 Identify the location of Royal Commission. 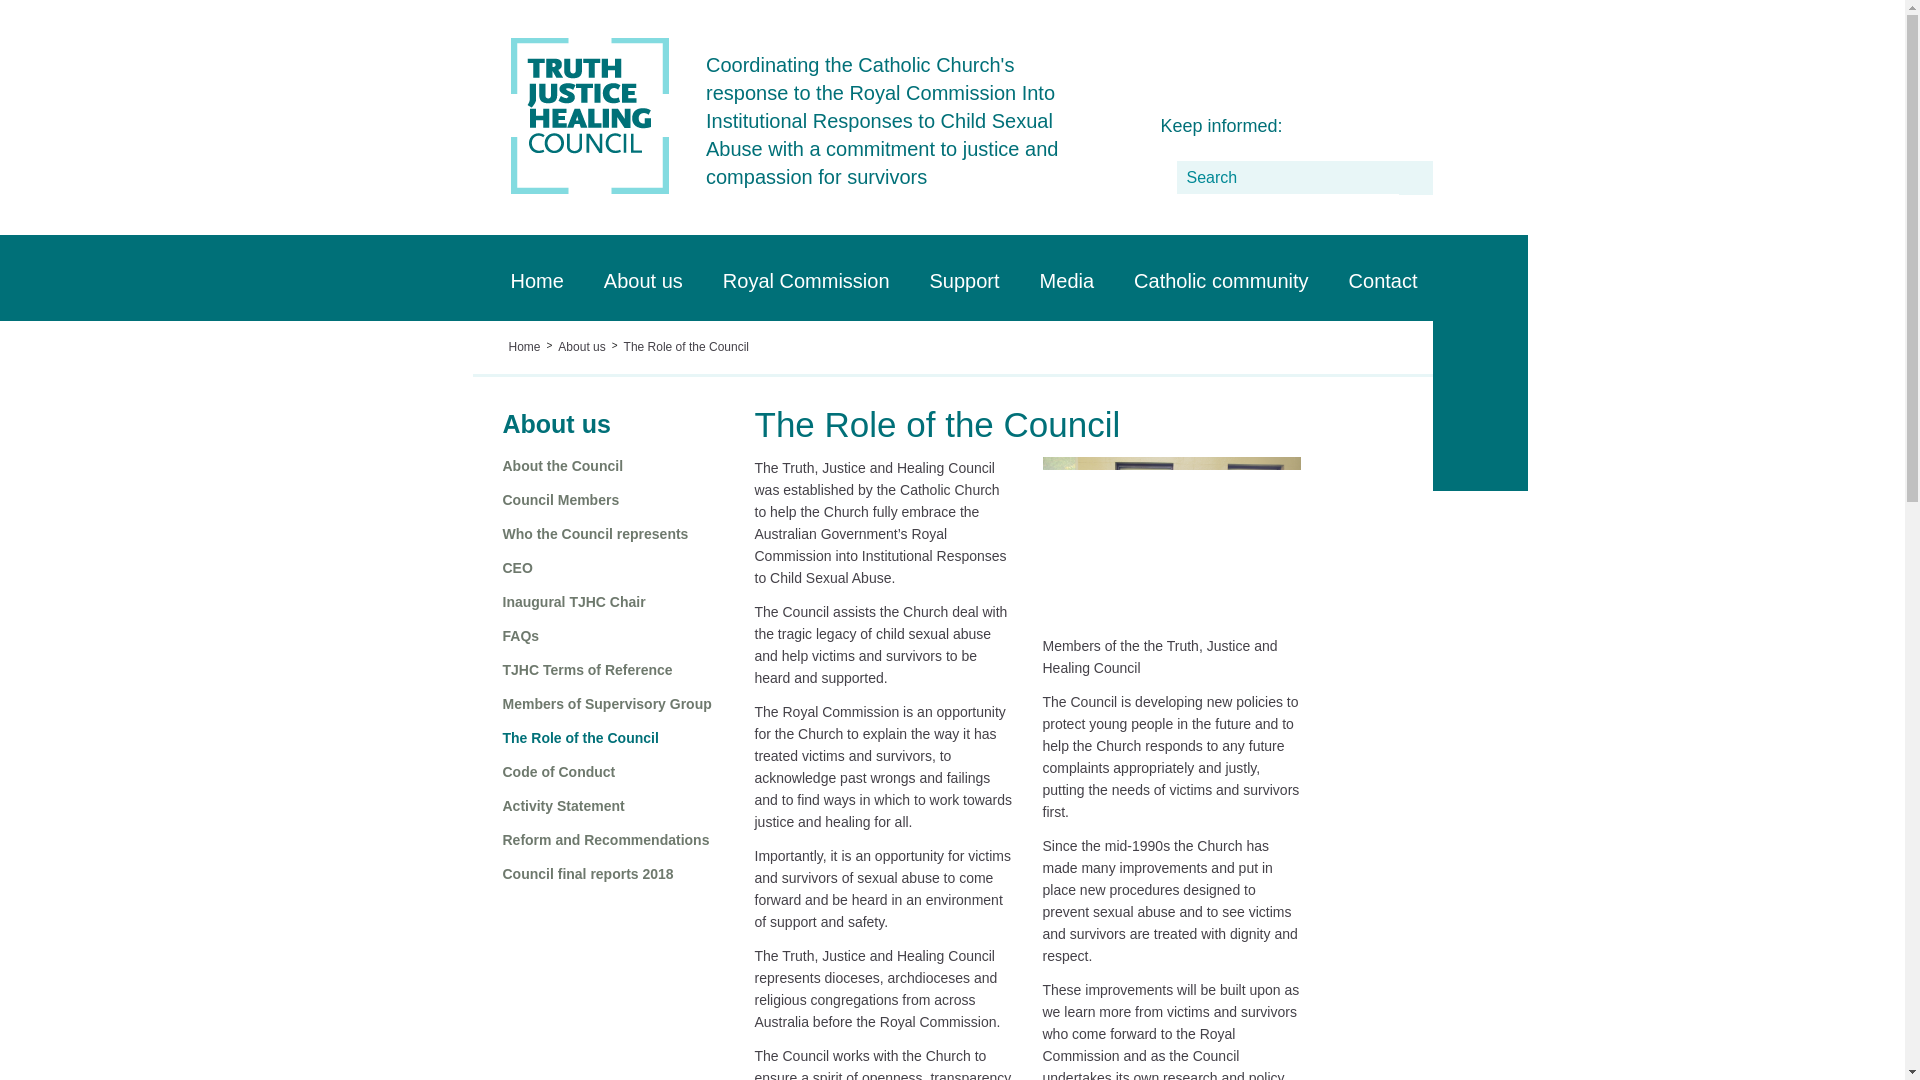
(806, 278).